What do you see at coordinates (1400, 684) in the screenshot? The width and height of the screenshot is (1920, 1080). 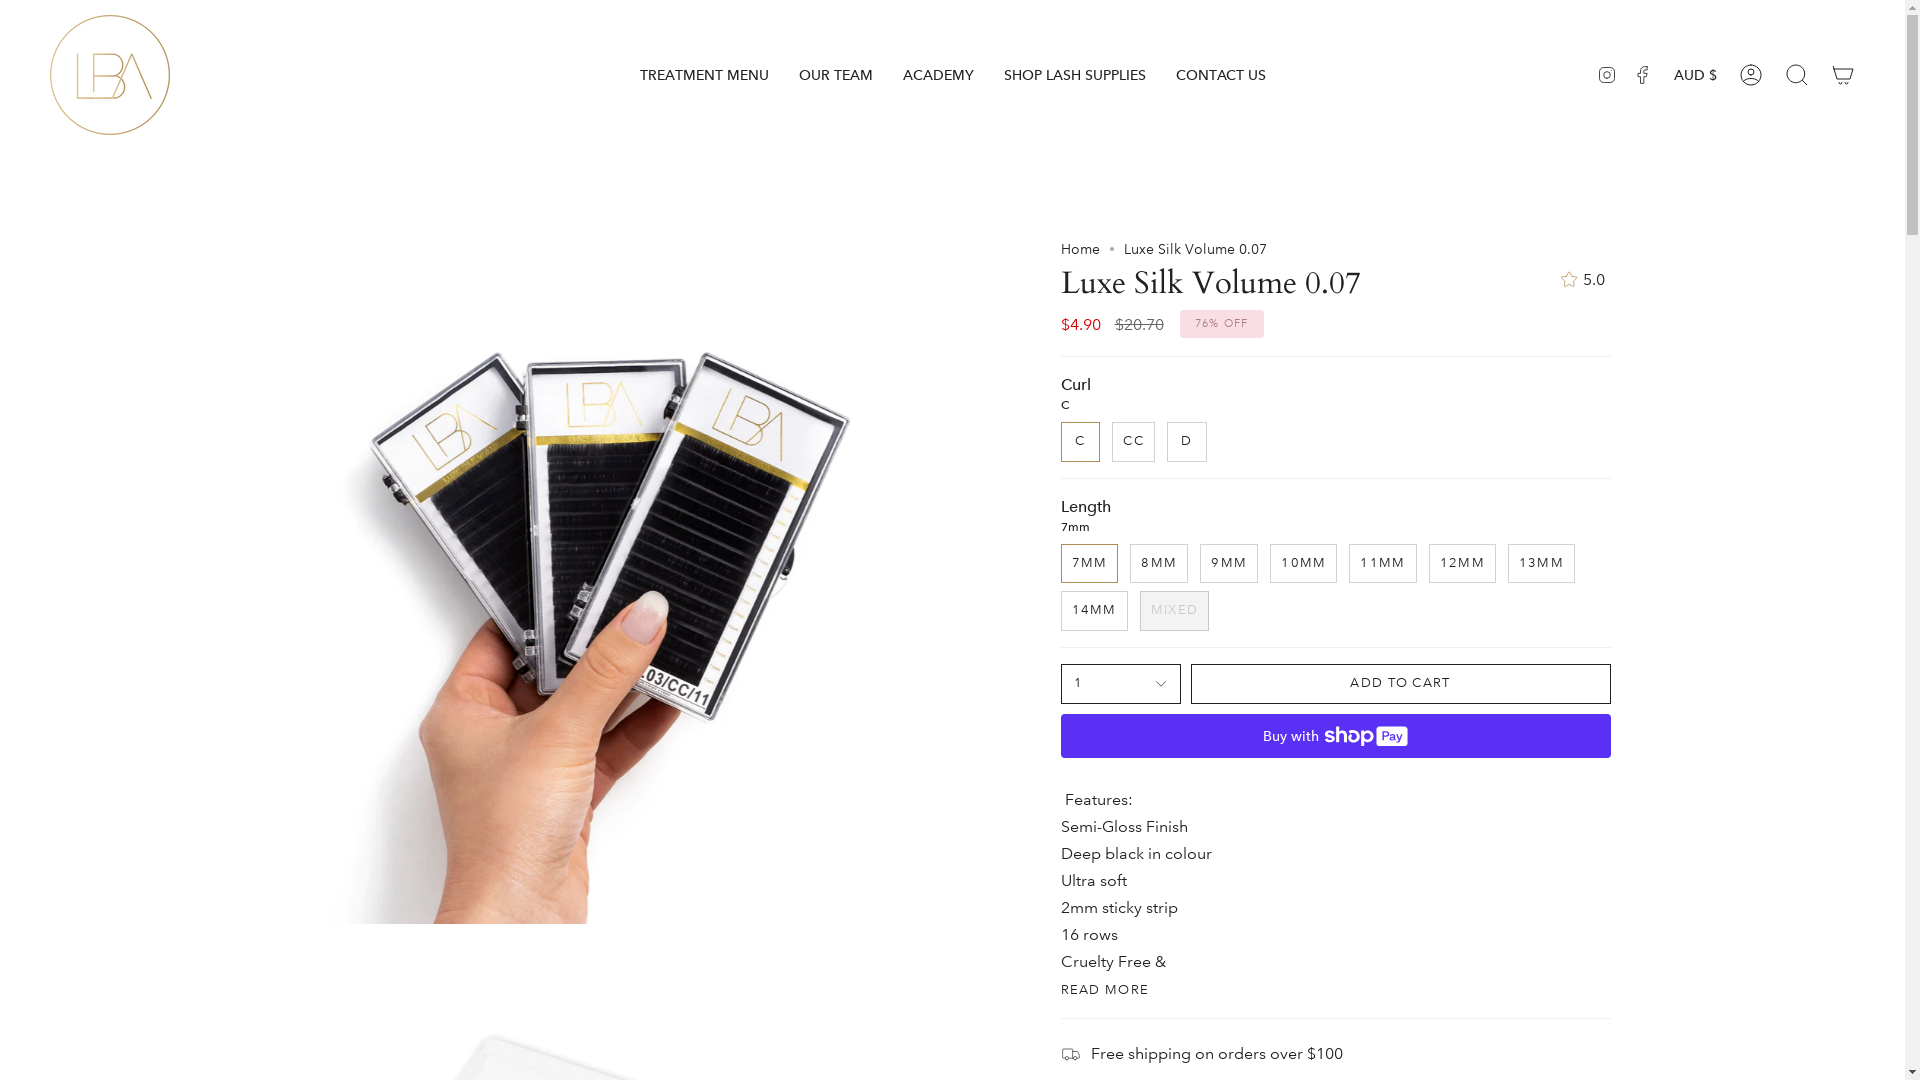 I see `ADD TO CART` at bounding box center [1400, 684].